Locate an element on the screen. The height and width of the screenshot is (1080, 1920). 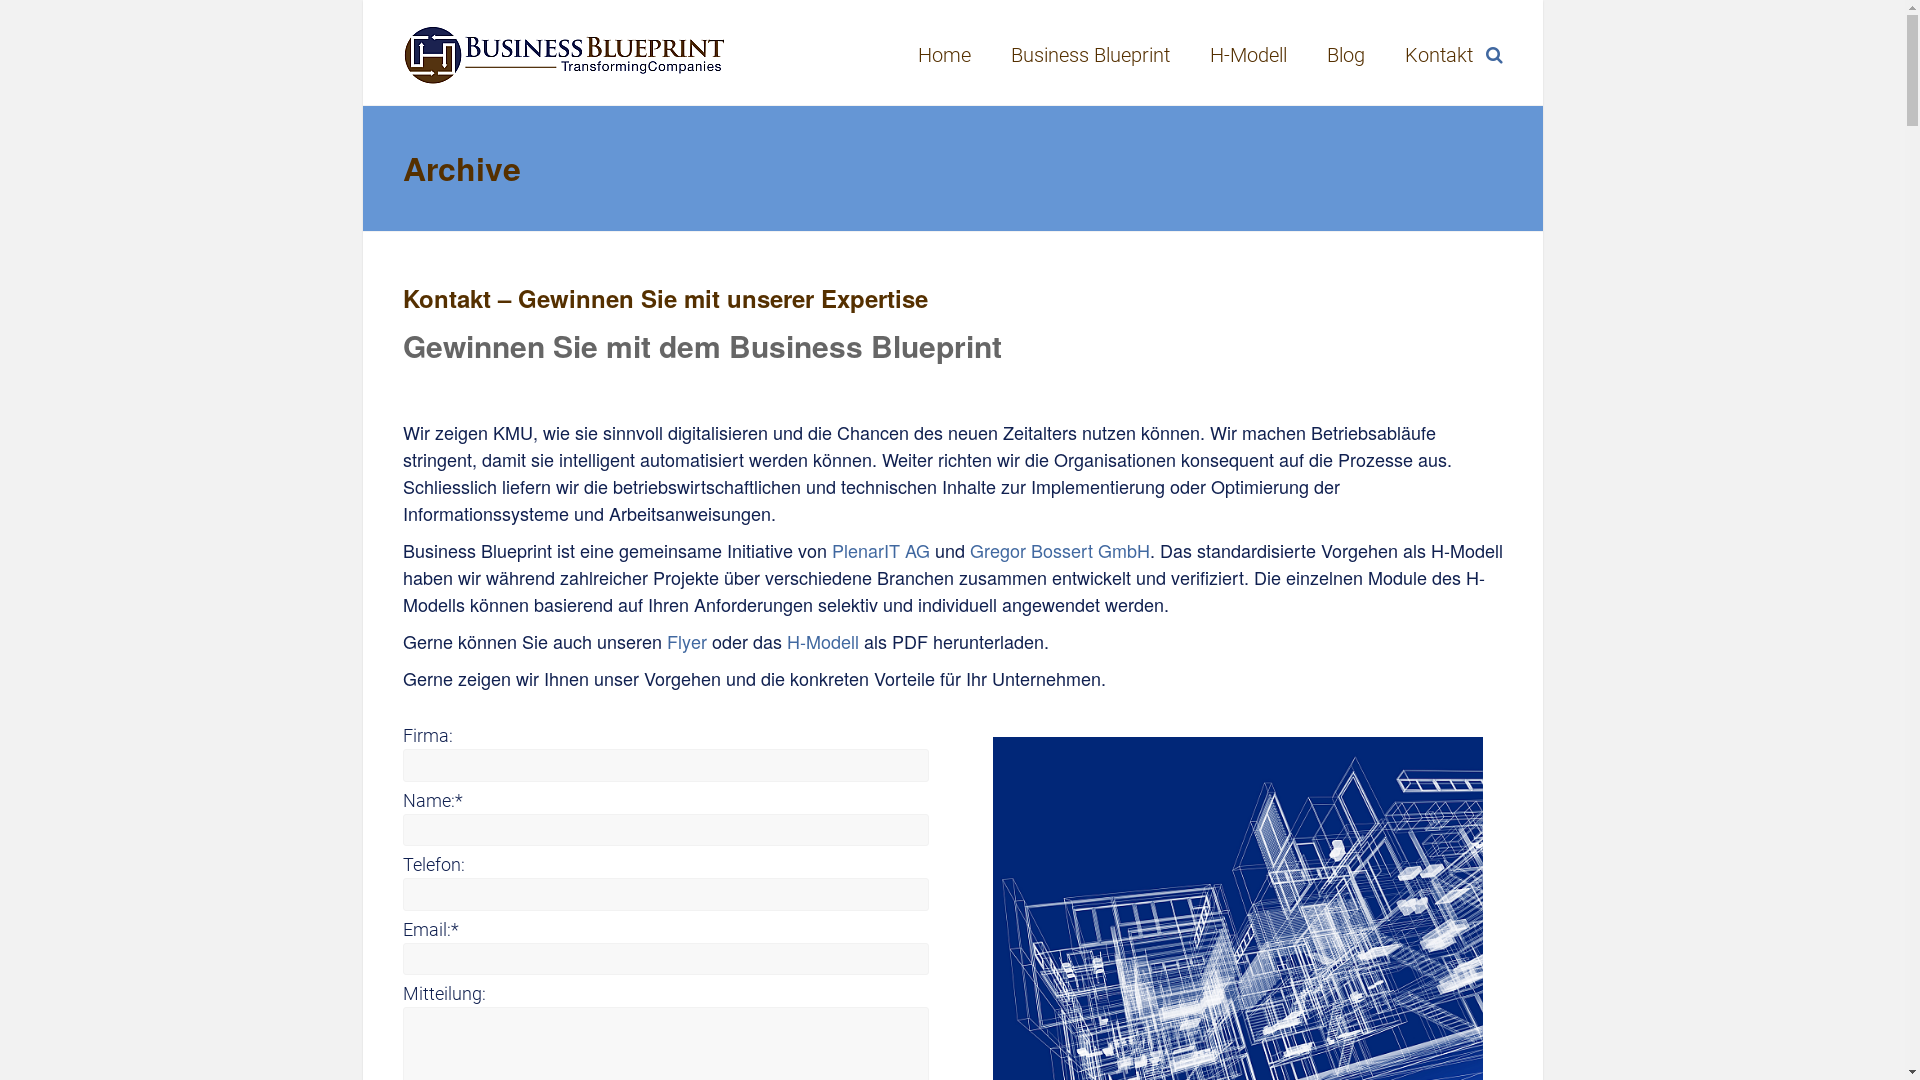
H-Modell is located at coordinates (1248, 55).